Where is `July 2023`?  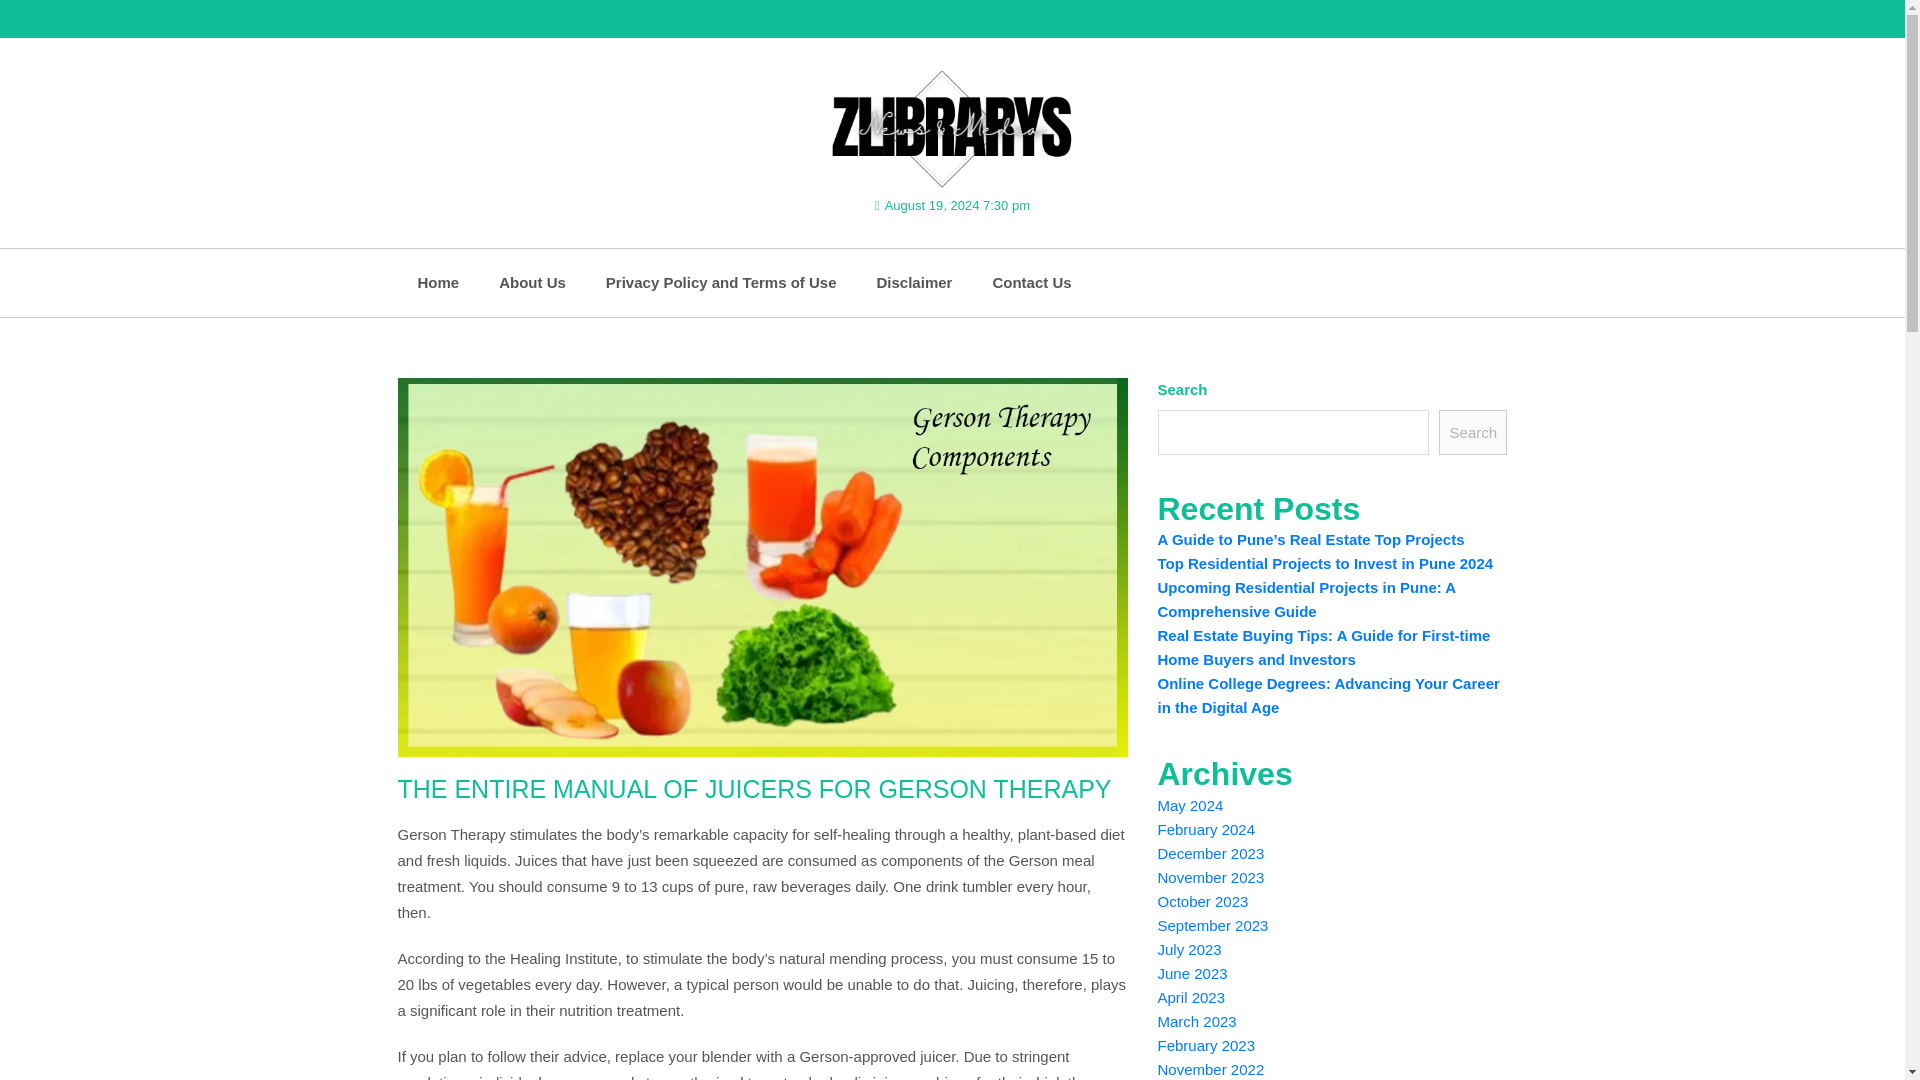 July 2023 is located at coordinates (1189, 948).